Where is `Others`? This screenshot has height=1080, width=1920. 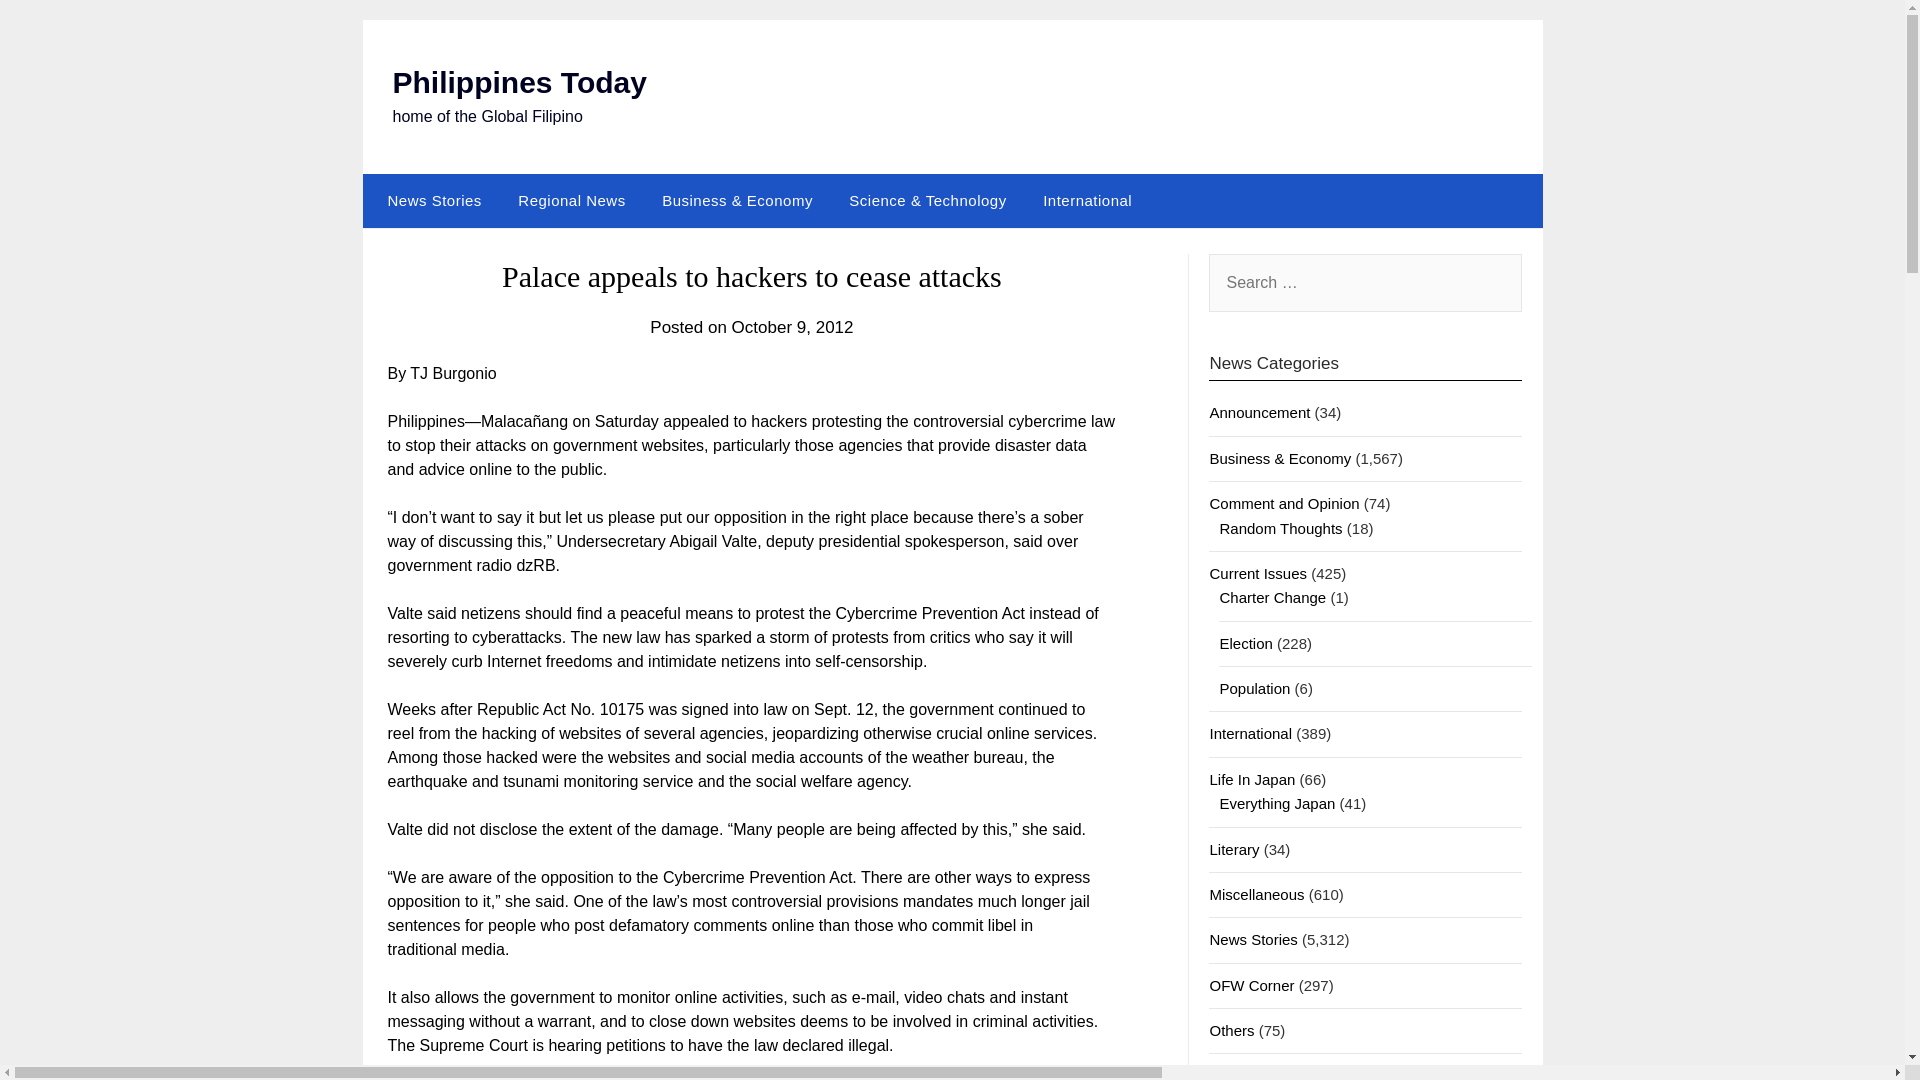 Others is located at coordinates (1231, 1030).